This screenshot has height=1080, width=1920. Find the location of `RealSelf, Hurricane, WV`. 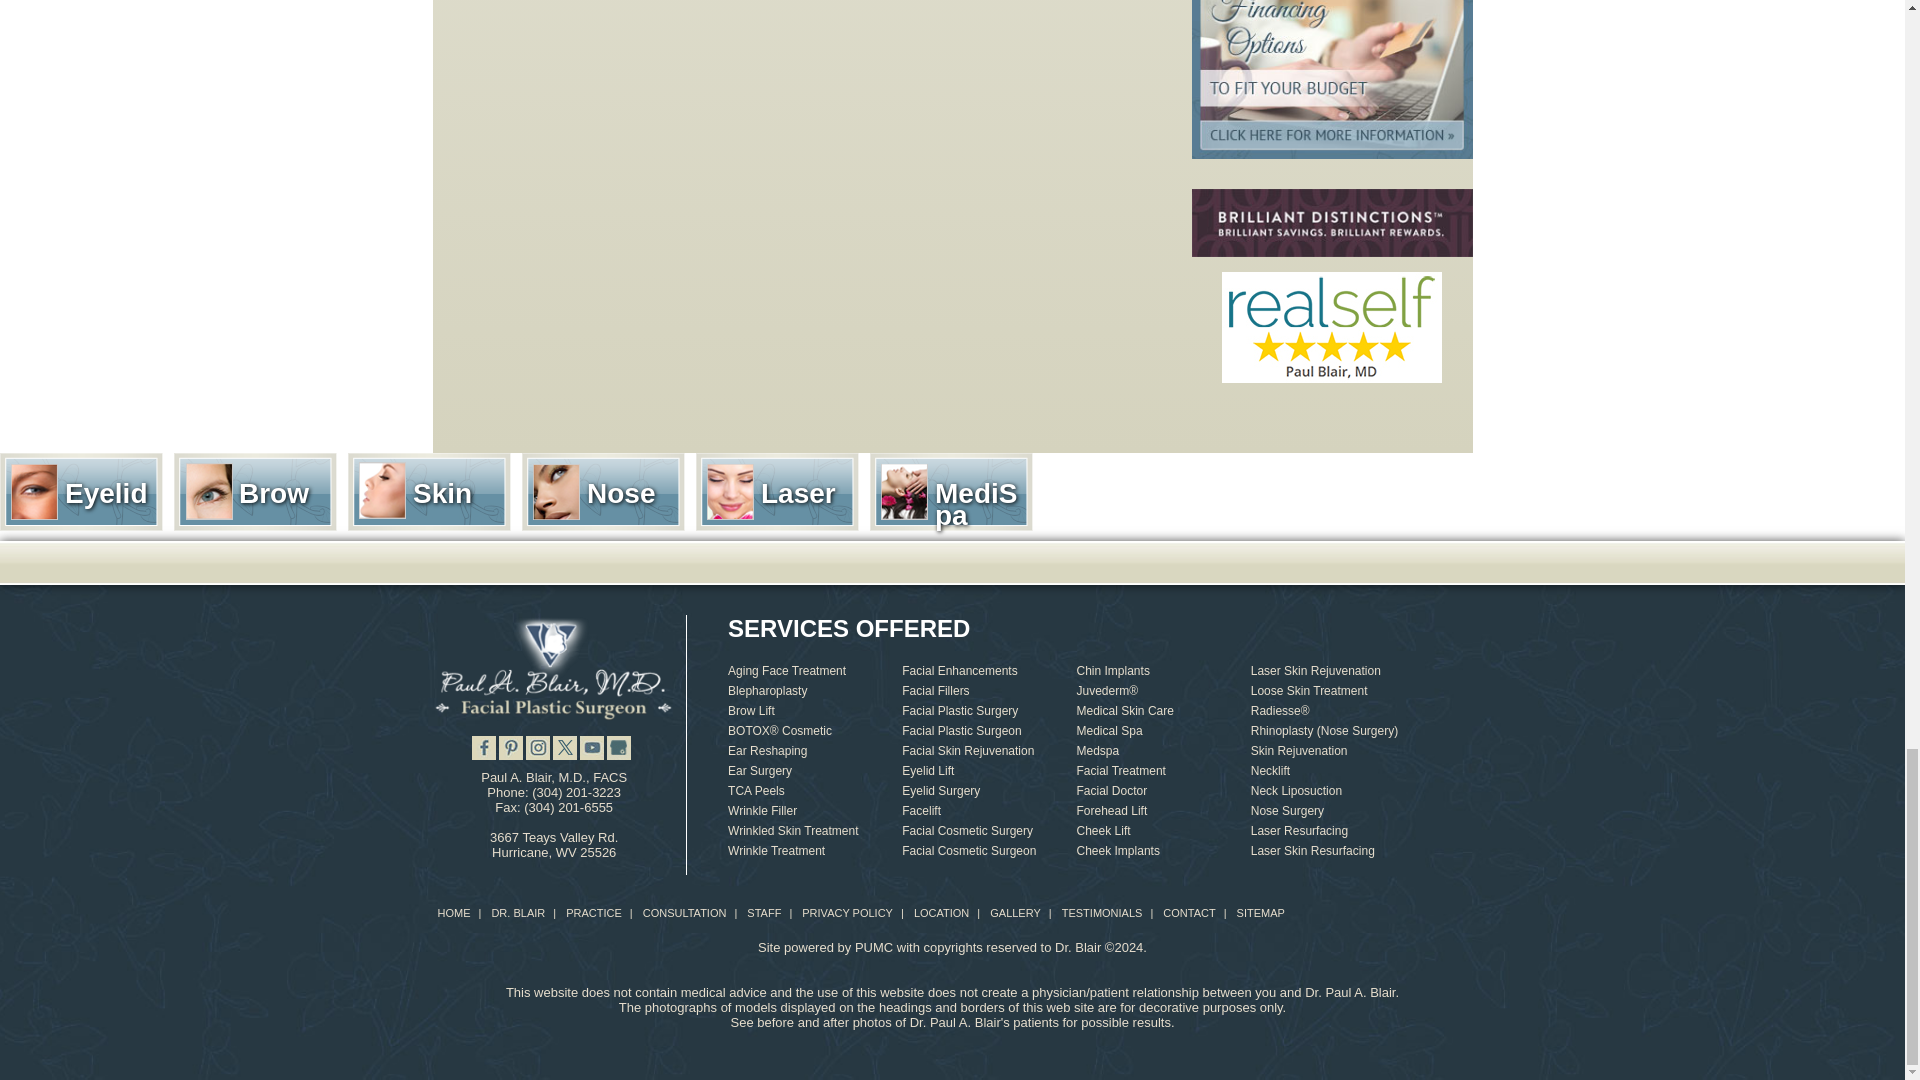

RealSelf, Hurricane, WV is located at coordinates (1331, 328).